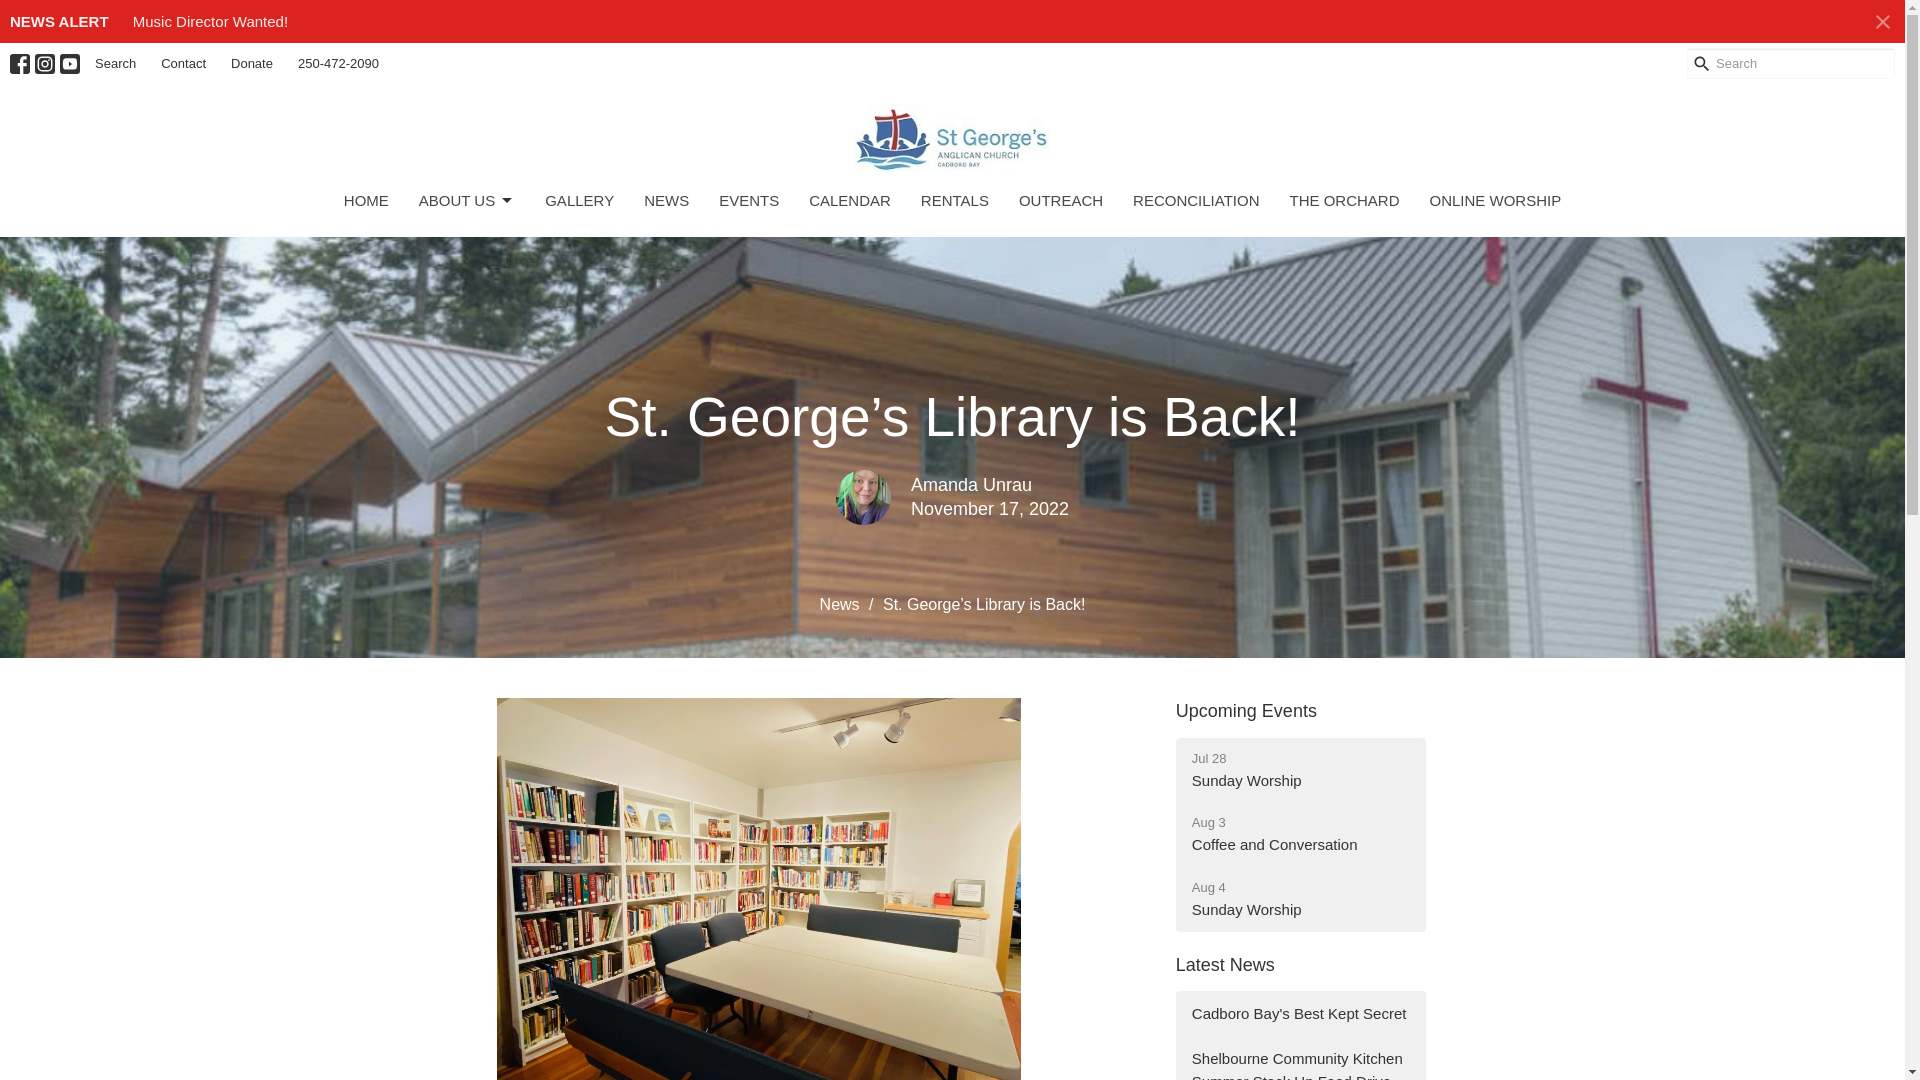 The height and width of the screenshot is (1080, 1920). Describe the element at coordinates (1060, 200) in the screenshot. I see `OUTREACH` at that location.